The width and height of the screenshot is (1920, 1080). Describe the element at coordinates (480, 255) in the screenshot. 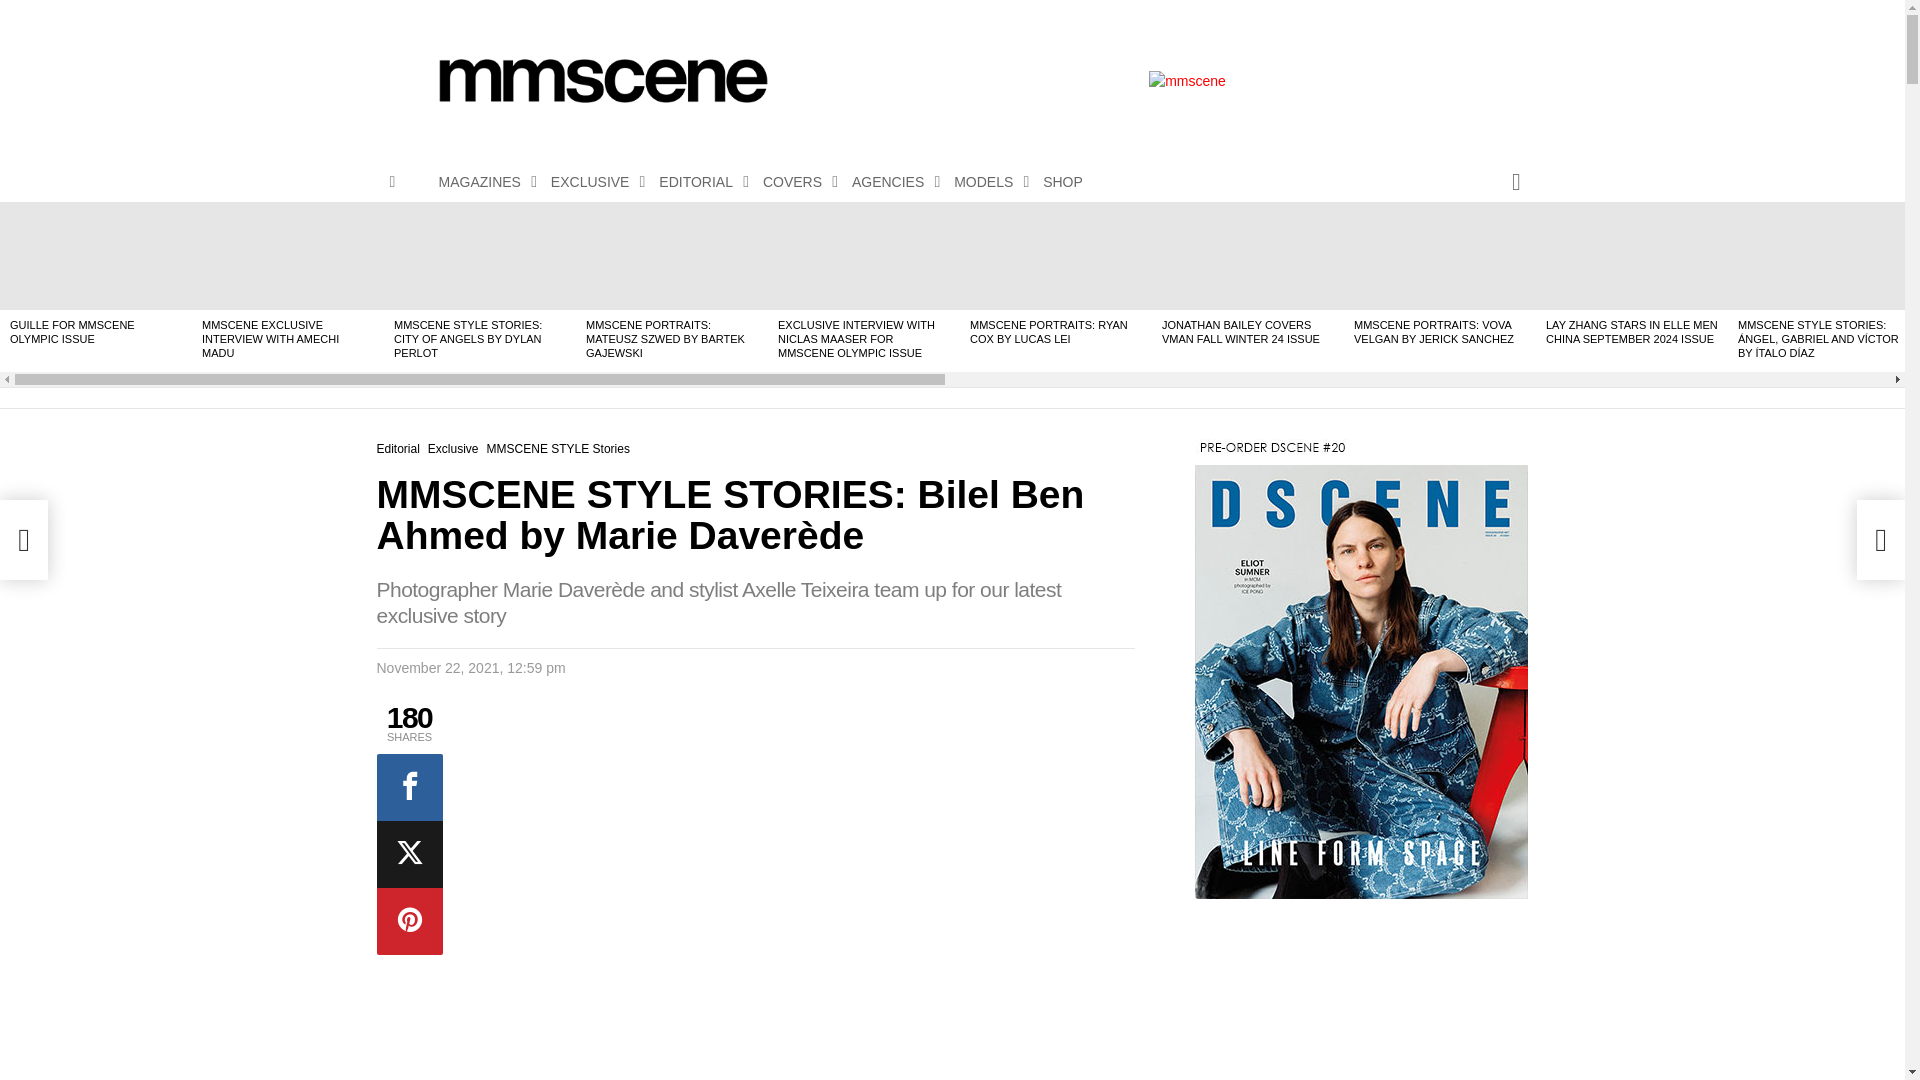

I see `MMSCENE STYLE STORIES: City of Angels by Dylan Perlot` at that location.